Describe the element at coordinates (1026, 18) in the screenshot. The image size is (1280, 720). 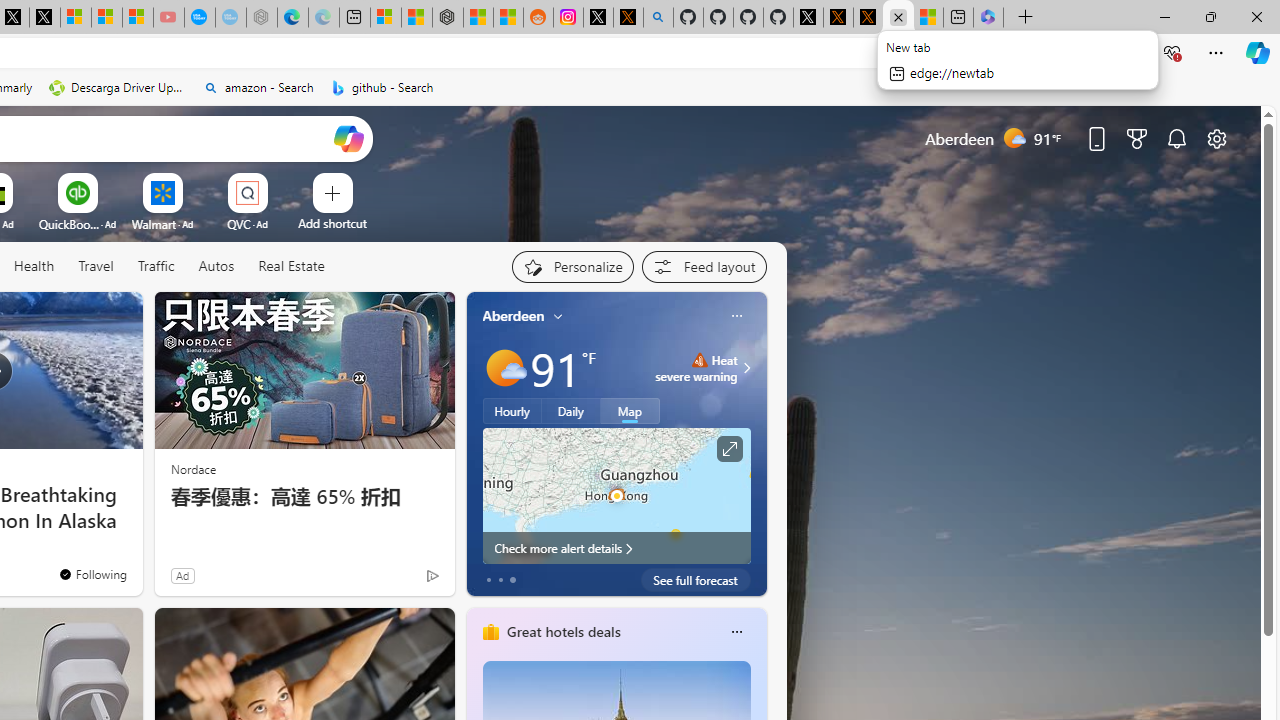
I see `New Tab` at that location.